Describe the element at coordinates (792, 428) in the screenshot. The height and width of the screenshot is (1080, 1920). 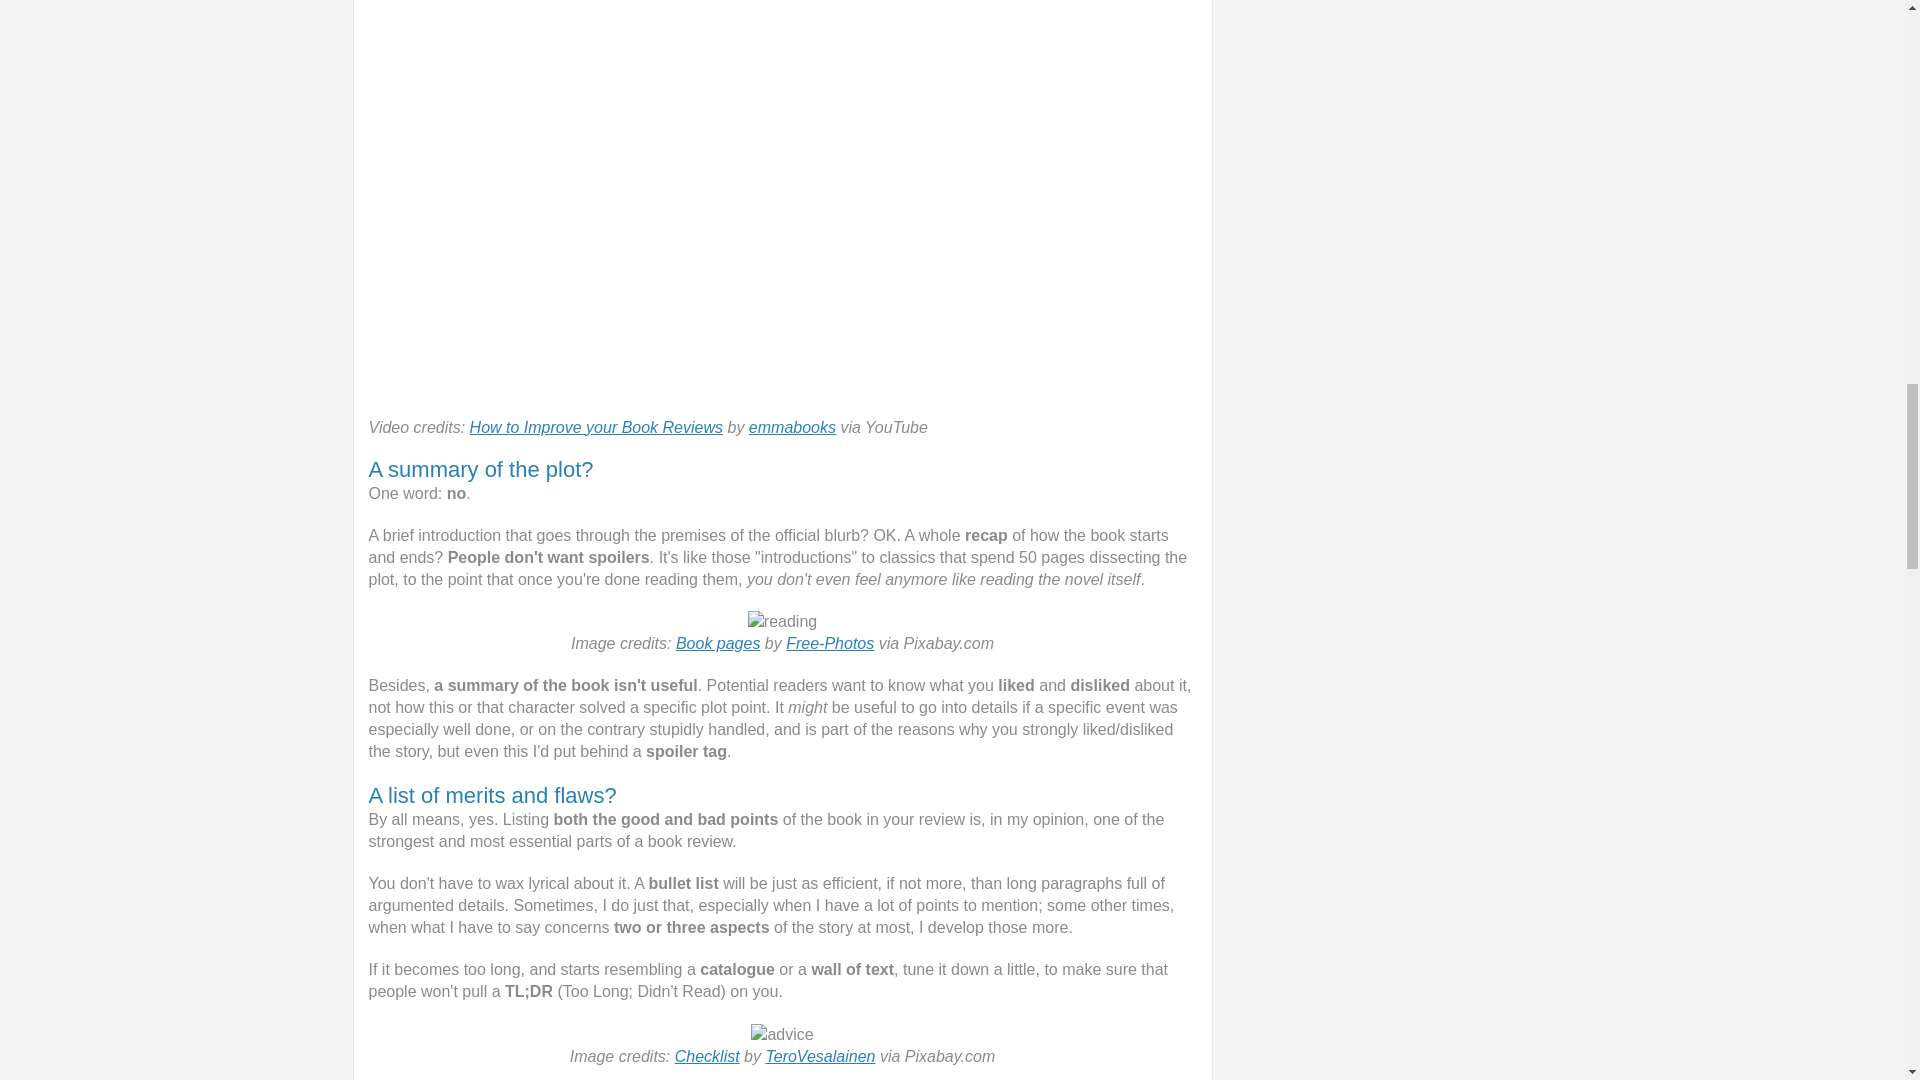
I see `emmabooks` at that location.